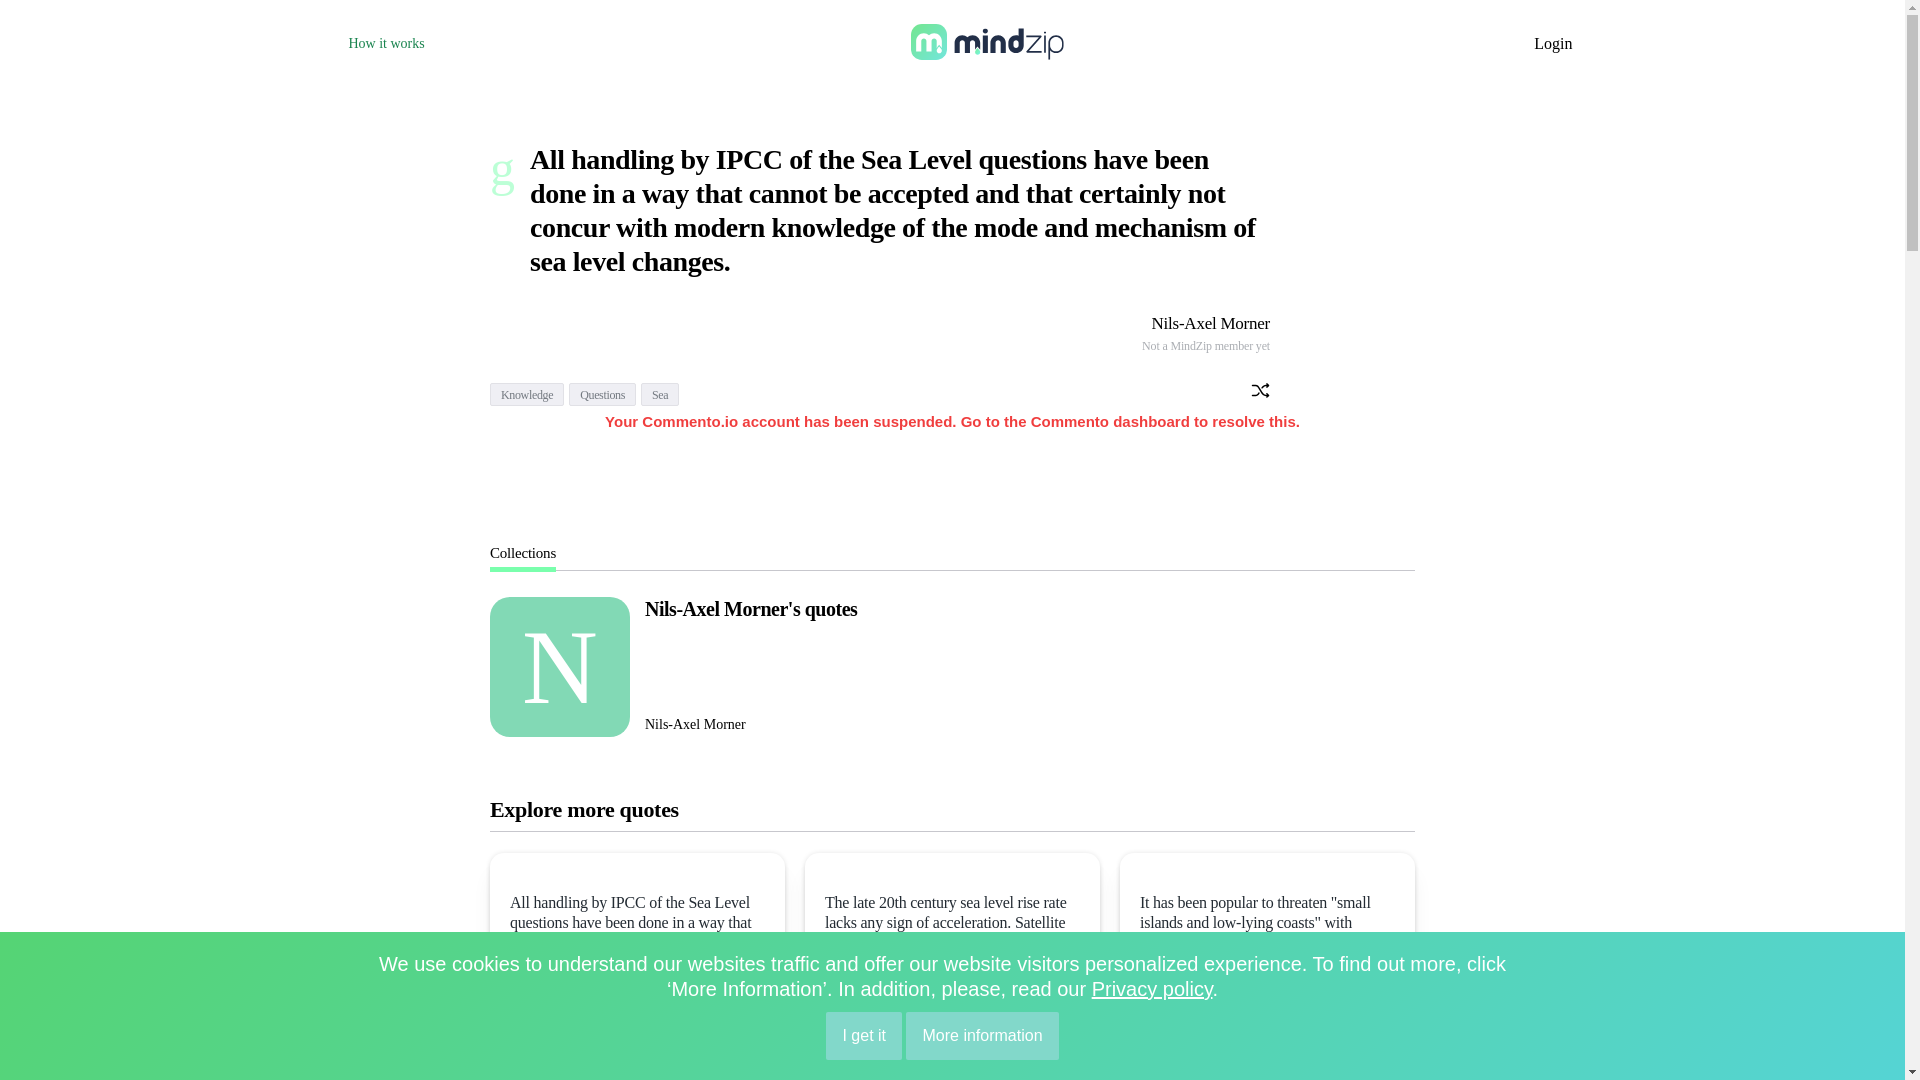  Describe the element at coordinates (1210, 323) in the screenshot. I see `Nils-Axel Morner` at that location.